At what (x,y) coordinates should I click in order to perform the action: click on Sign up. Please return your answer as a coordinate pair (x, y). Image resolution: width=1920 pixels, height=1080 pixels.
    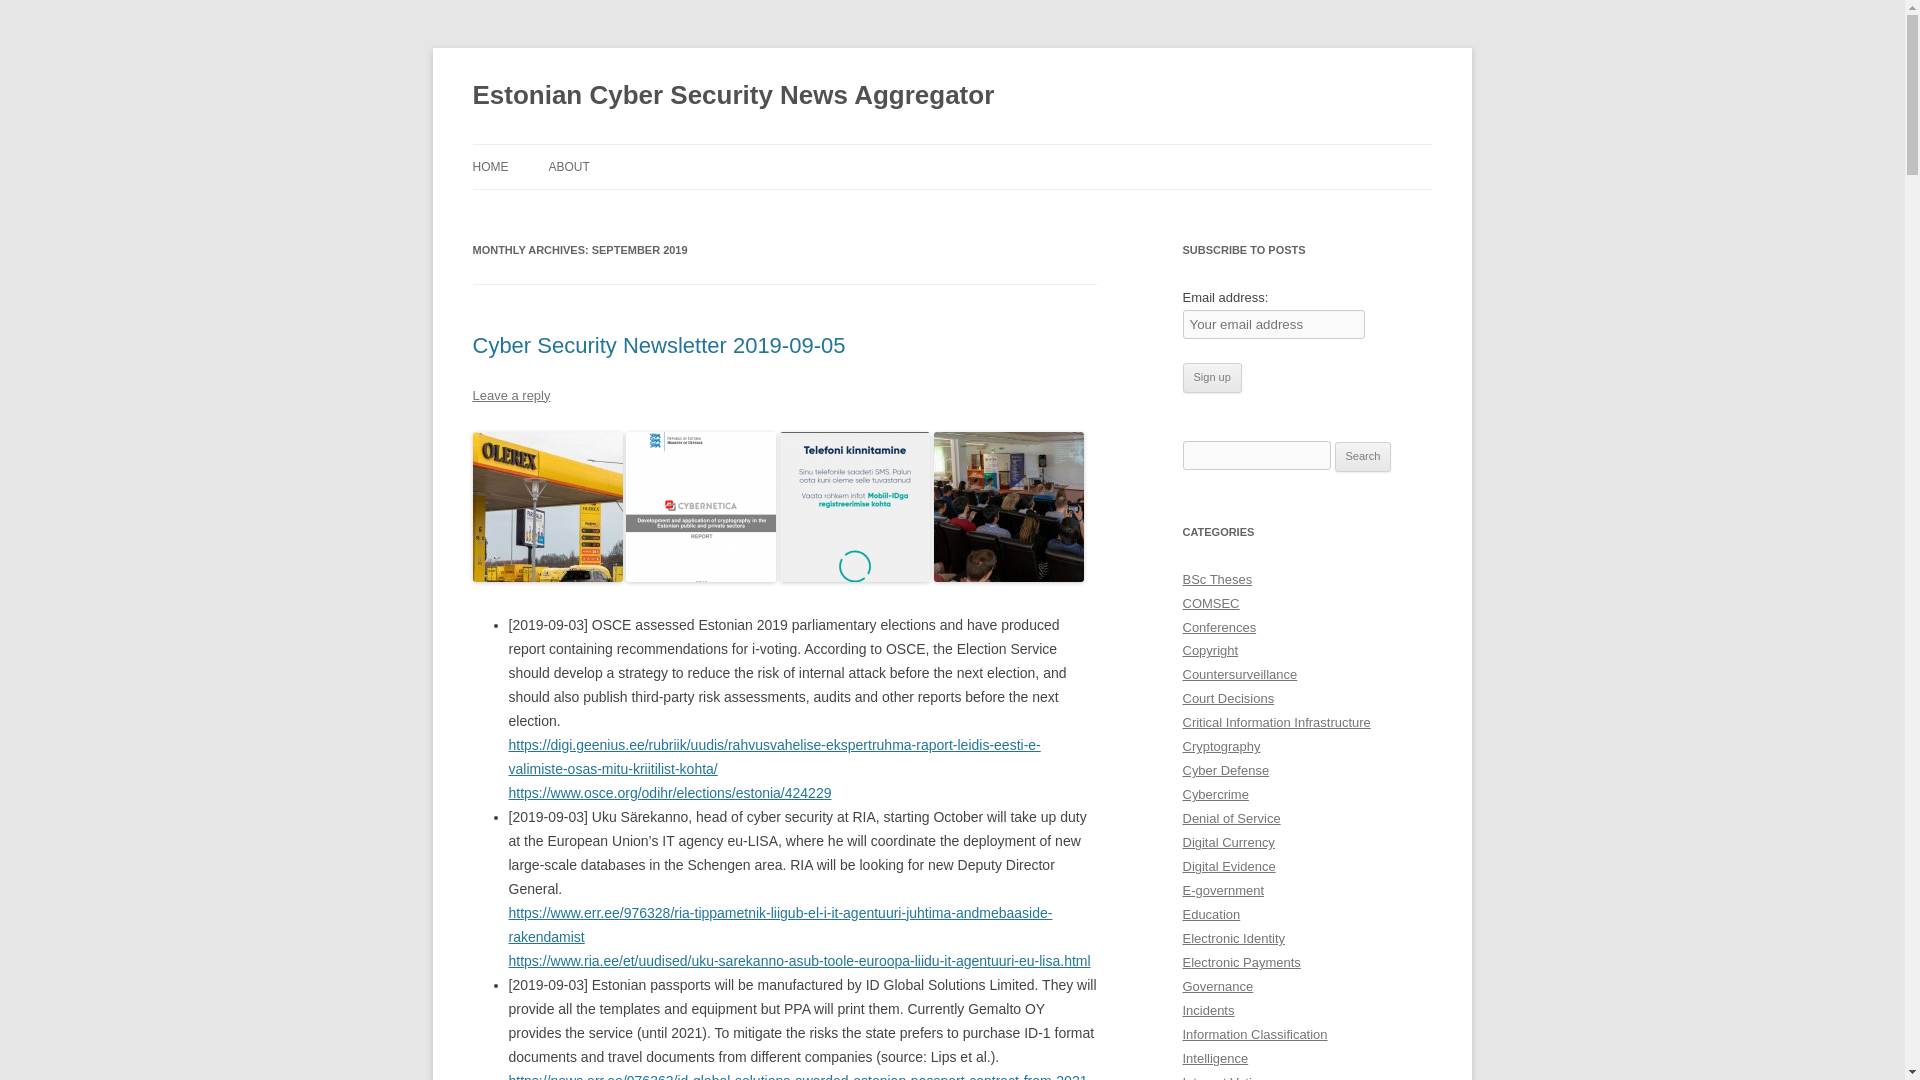
    Looking at the image, I should click on (1211, 378).